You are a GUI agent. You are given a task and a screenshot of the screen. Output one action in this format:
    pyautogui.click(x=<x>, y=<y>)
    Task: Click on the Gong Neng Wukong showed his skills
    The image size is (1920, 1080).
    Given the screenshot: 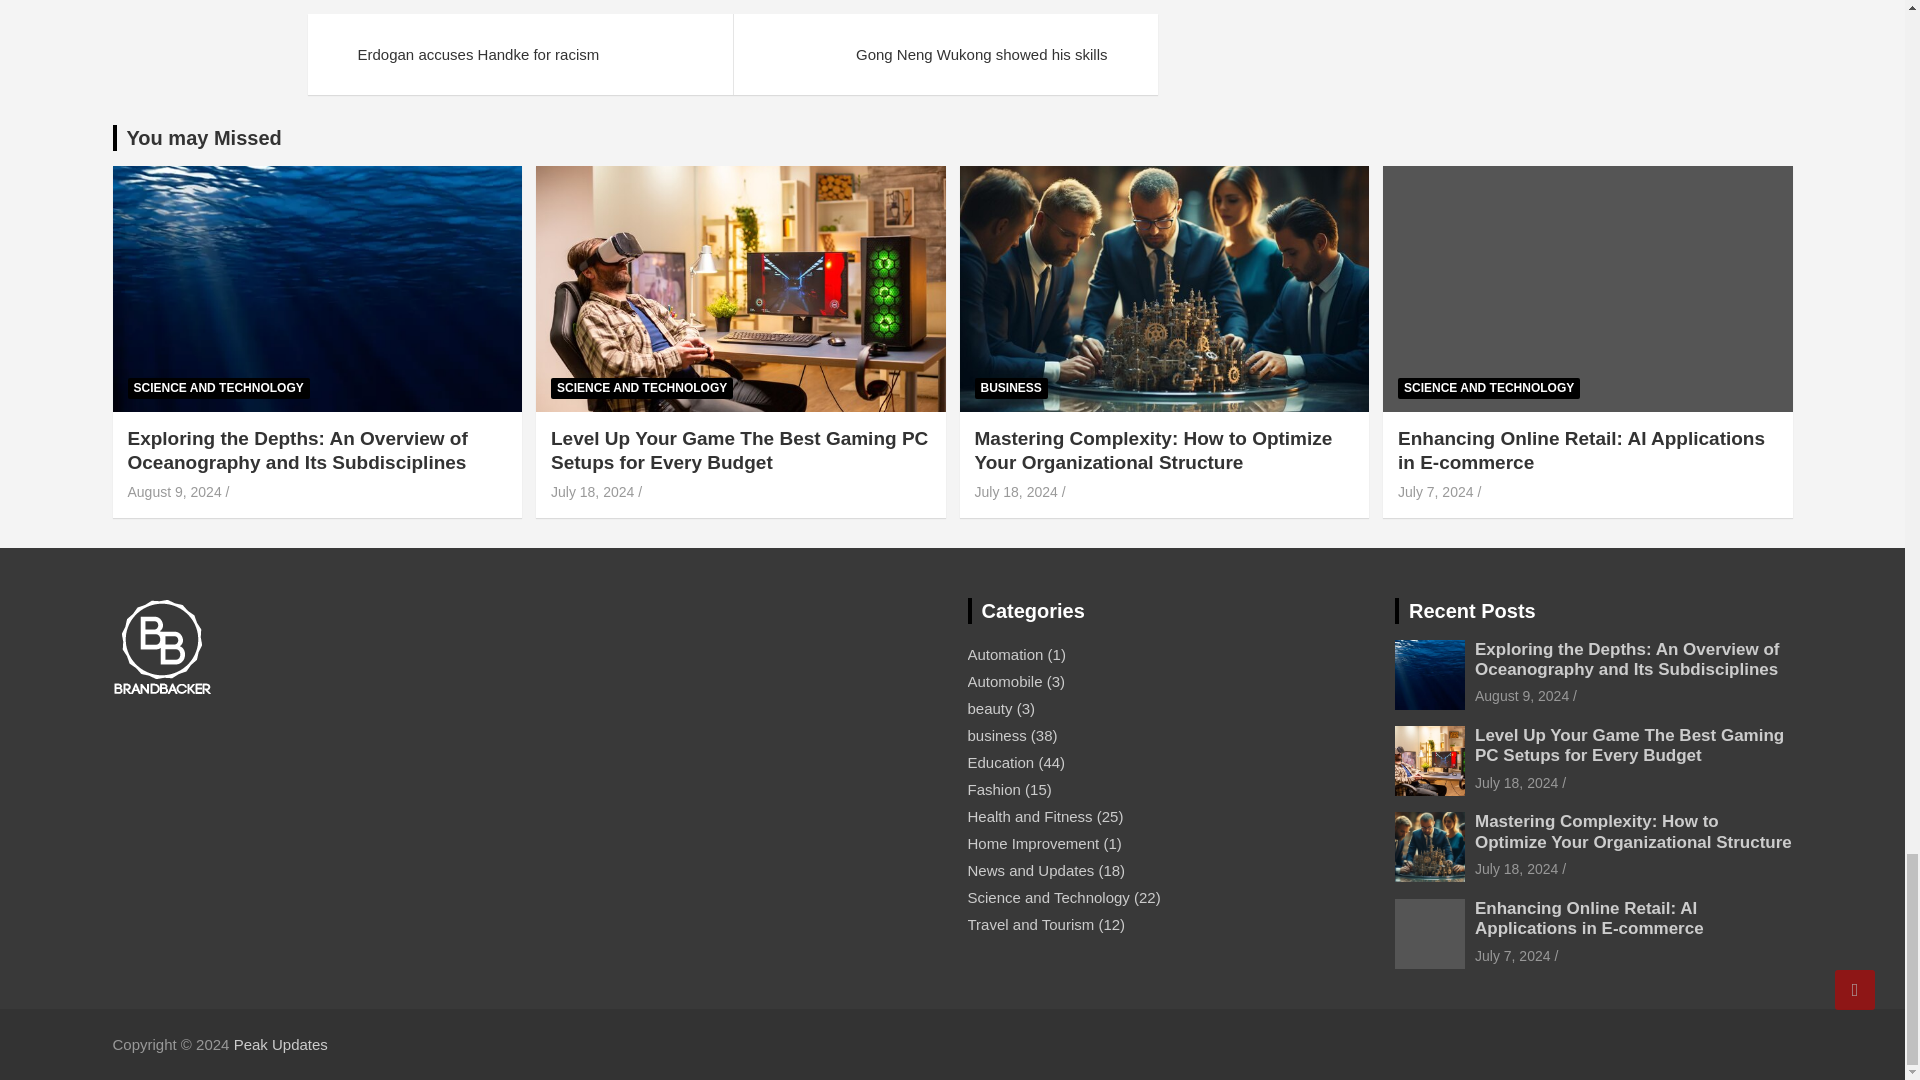 What is the action you would take?
    pyautogui.click(x=944, y=54)
    